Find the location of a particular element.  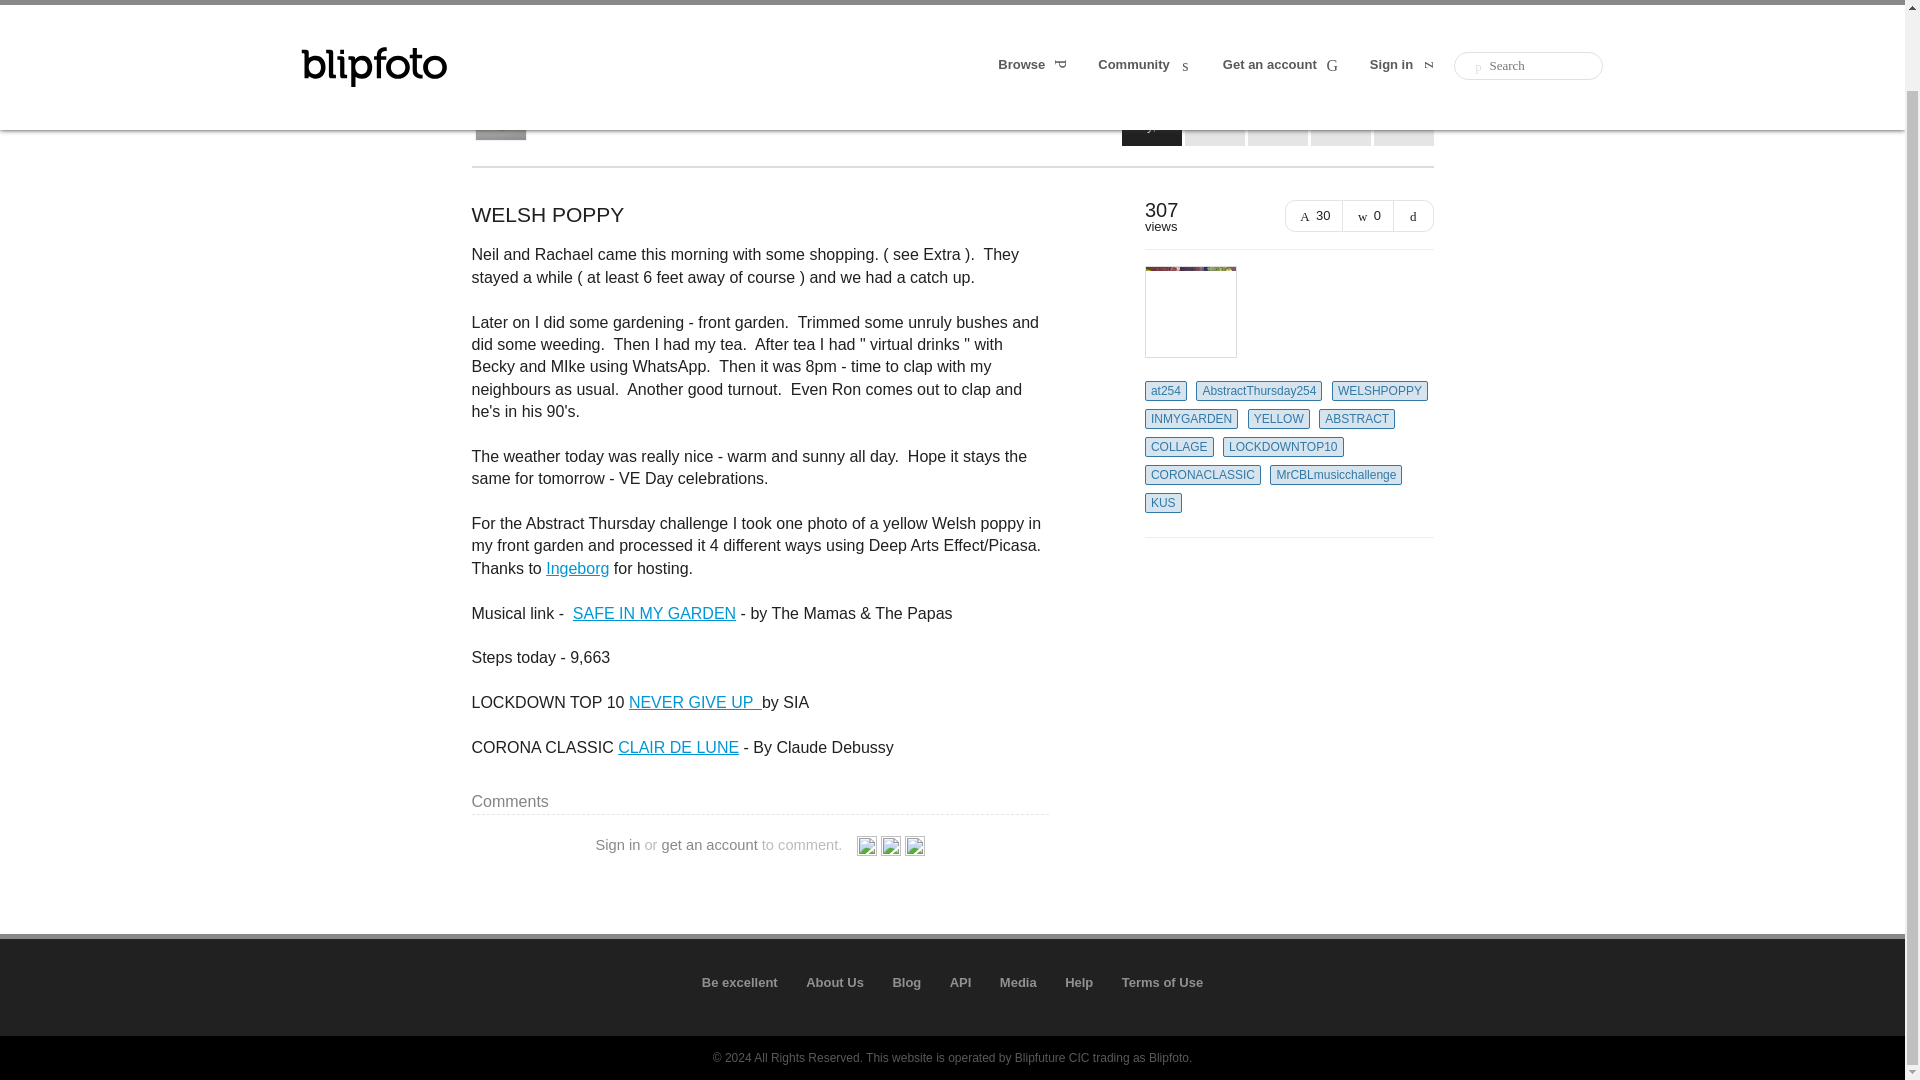

WELSHPOPPY is located at coordinates (1380, 390).